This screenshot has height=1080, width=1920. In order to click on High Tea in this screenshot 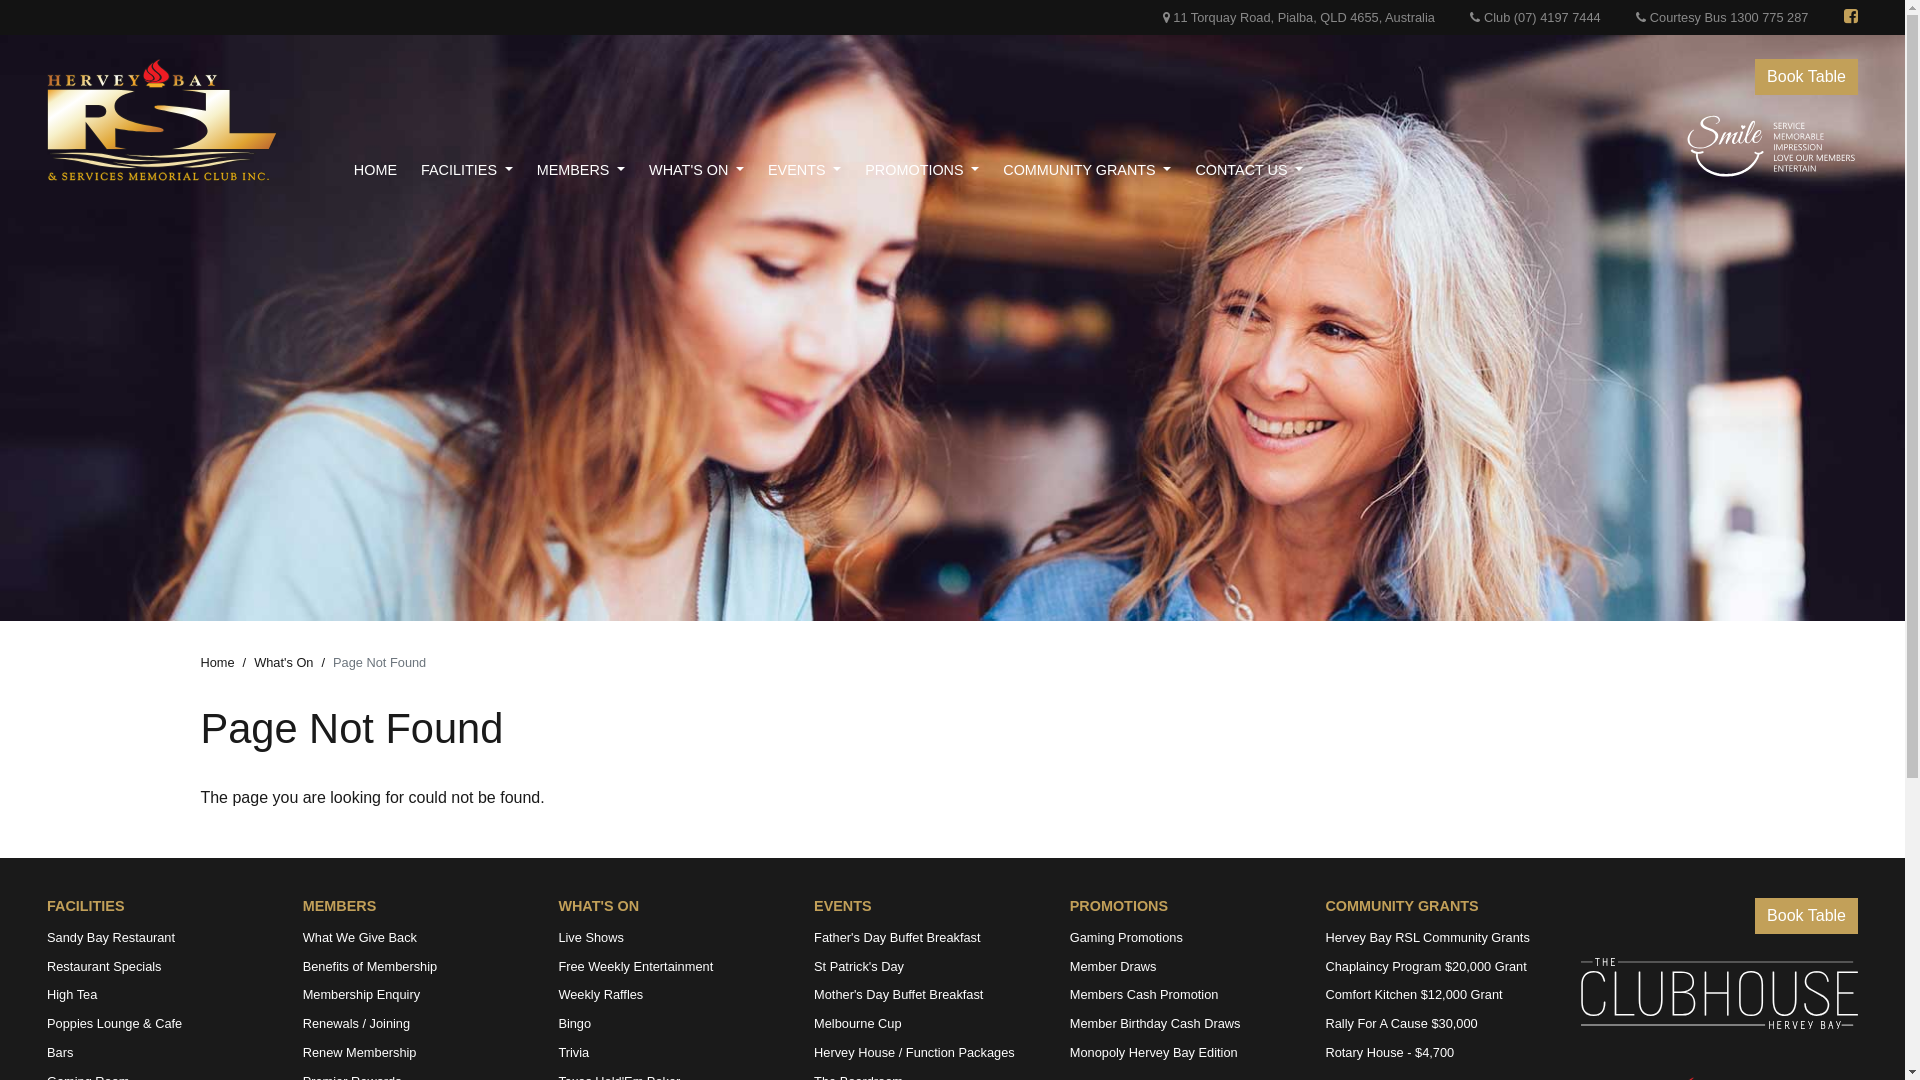, I will do `click(160, 996)`.